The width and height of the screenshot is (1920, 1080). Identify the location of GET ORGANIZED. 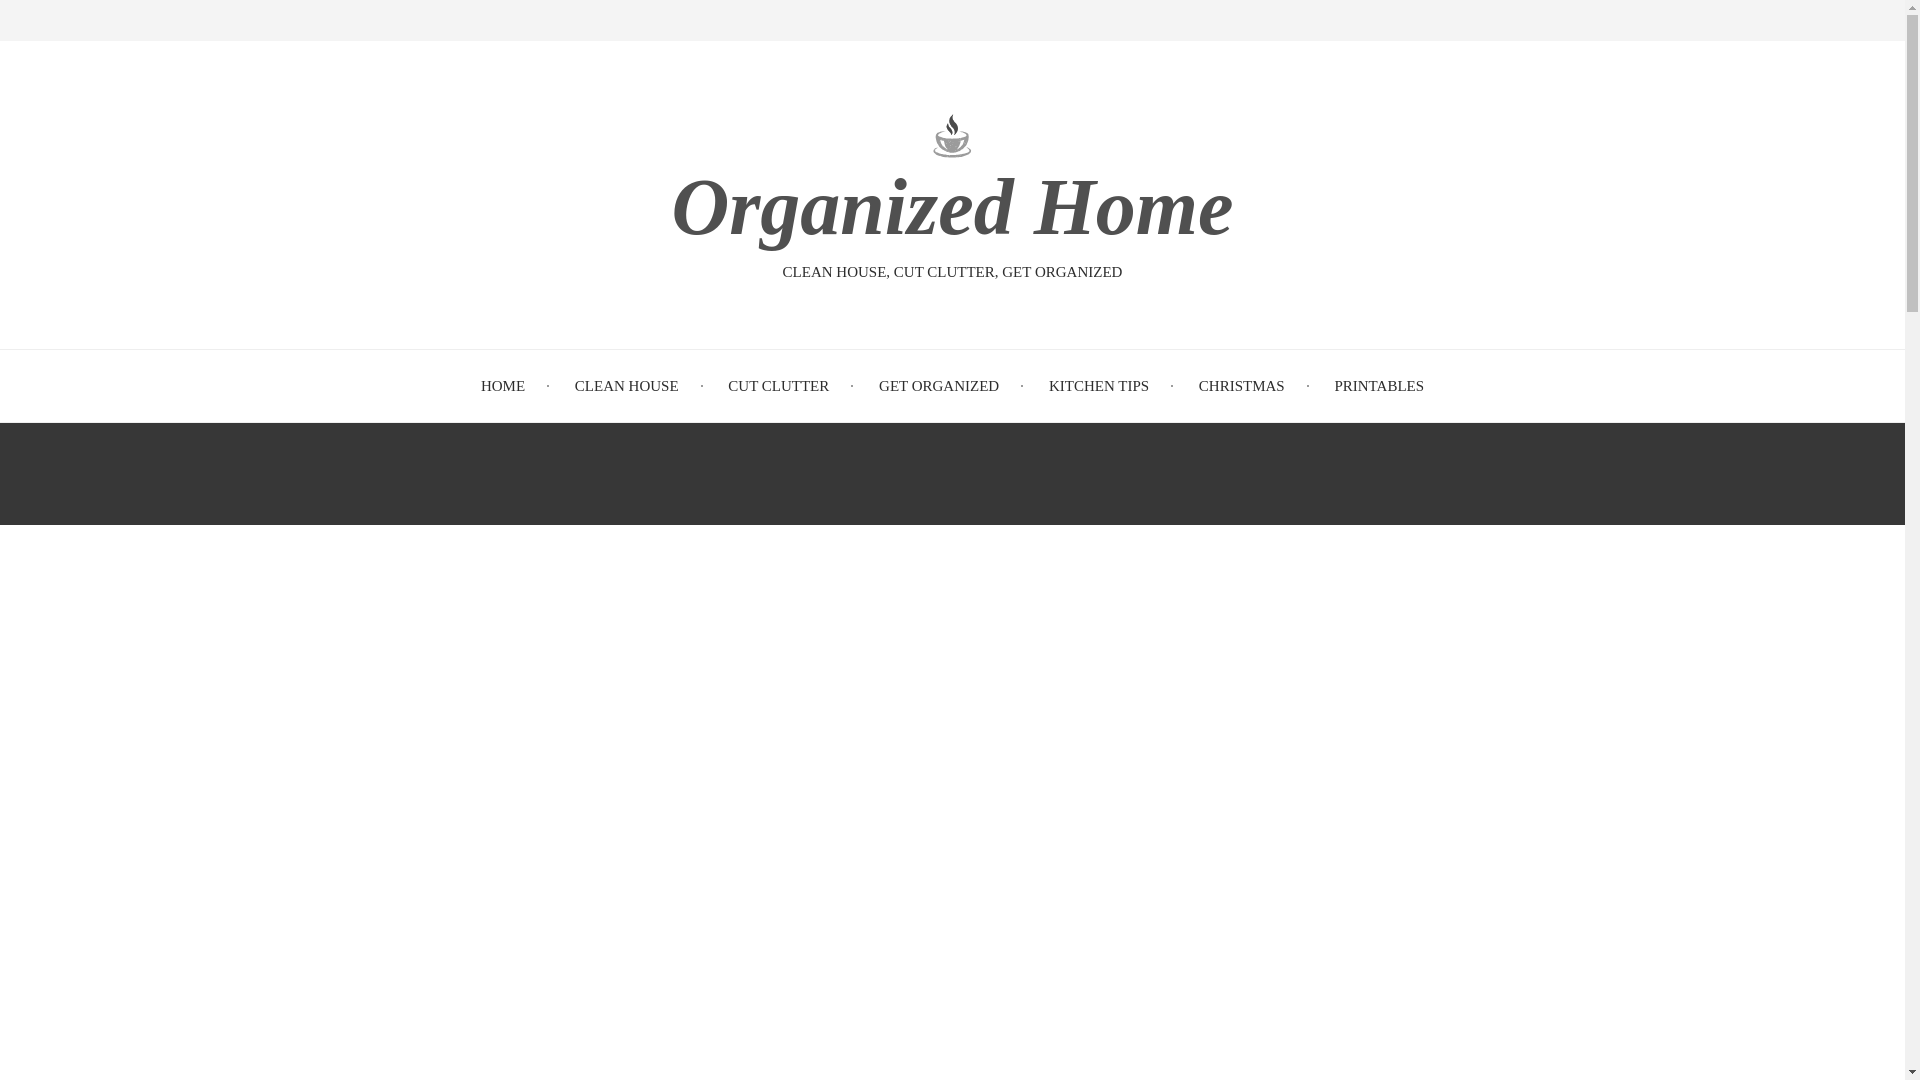
(938, 386).